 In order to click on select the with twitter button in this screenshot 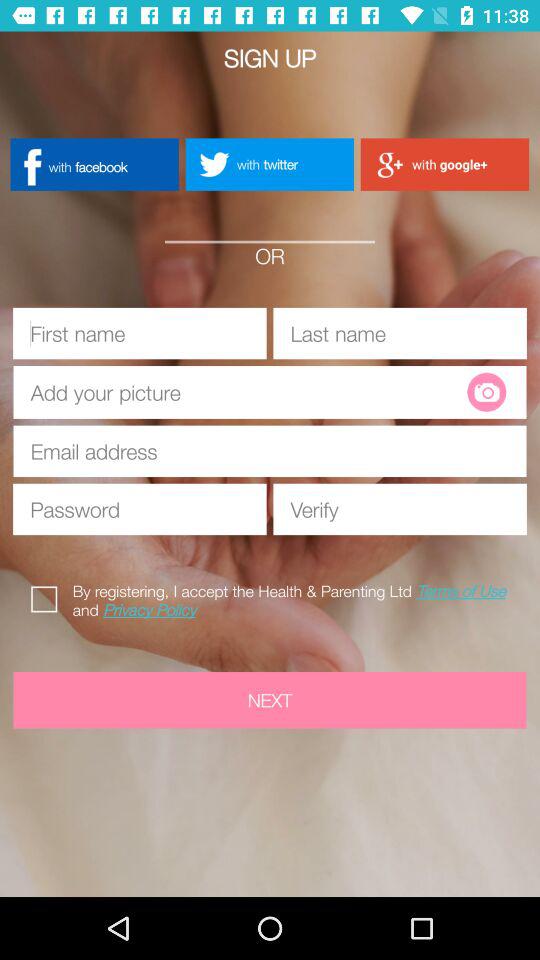, I will do `click(269, 164)`.